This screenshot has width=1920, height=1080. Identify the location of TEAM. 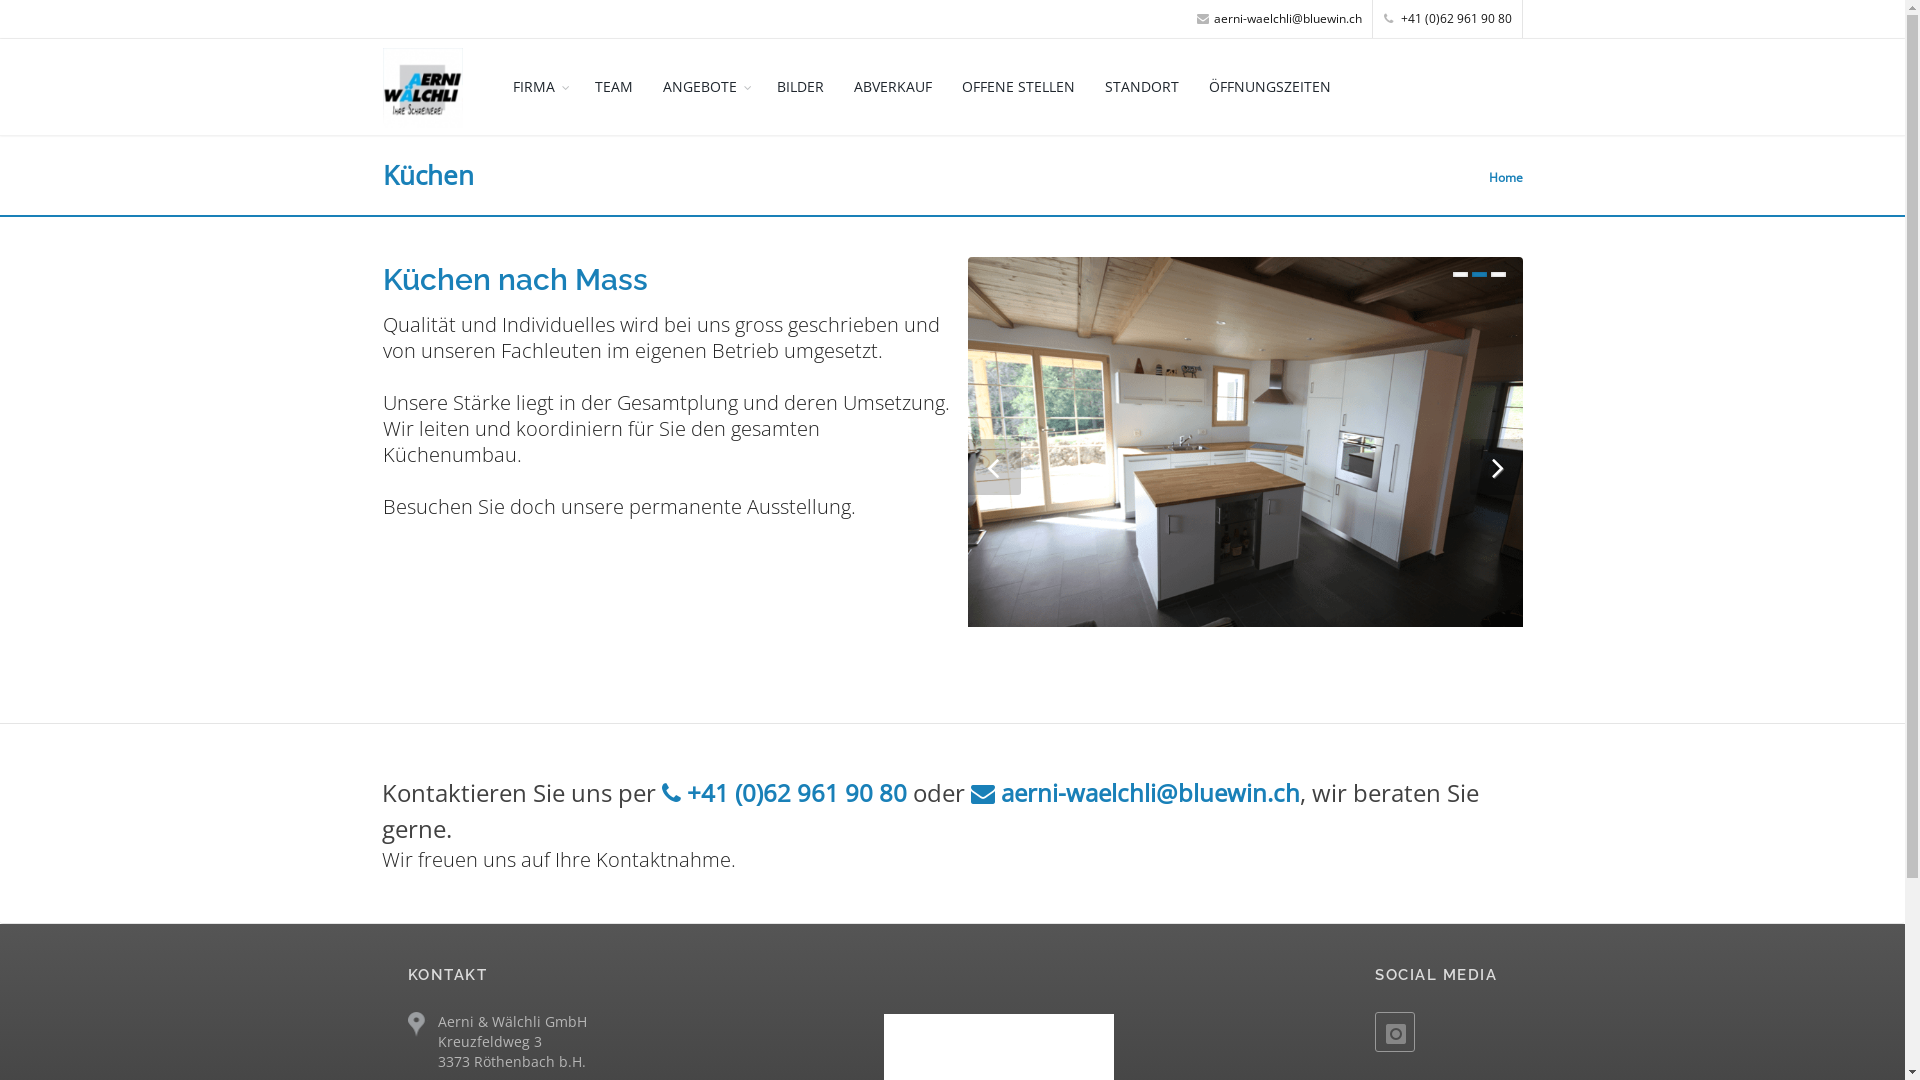
(614, 86).